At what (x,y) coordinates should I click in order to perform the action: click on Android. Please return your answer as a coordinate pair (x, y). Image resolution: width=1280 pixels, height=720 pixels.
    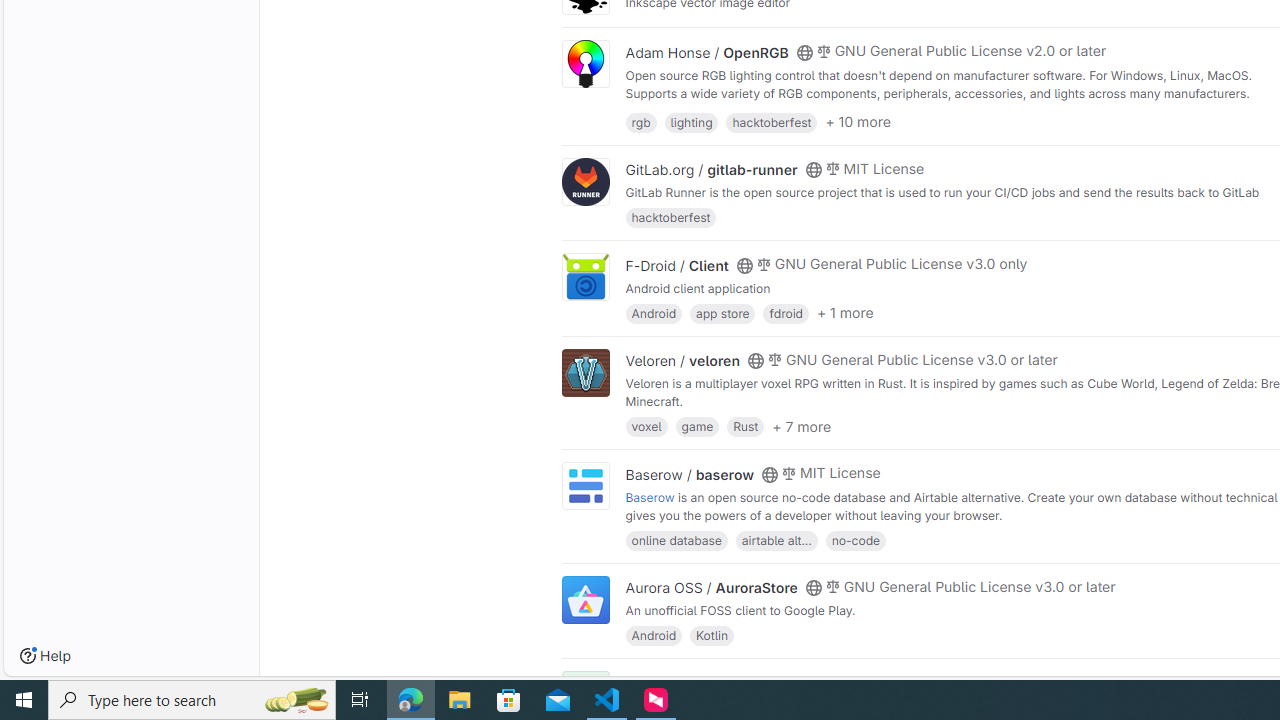
    Looking at the image, I should click on (653, 634).